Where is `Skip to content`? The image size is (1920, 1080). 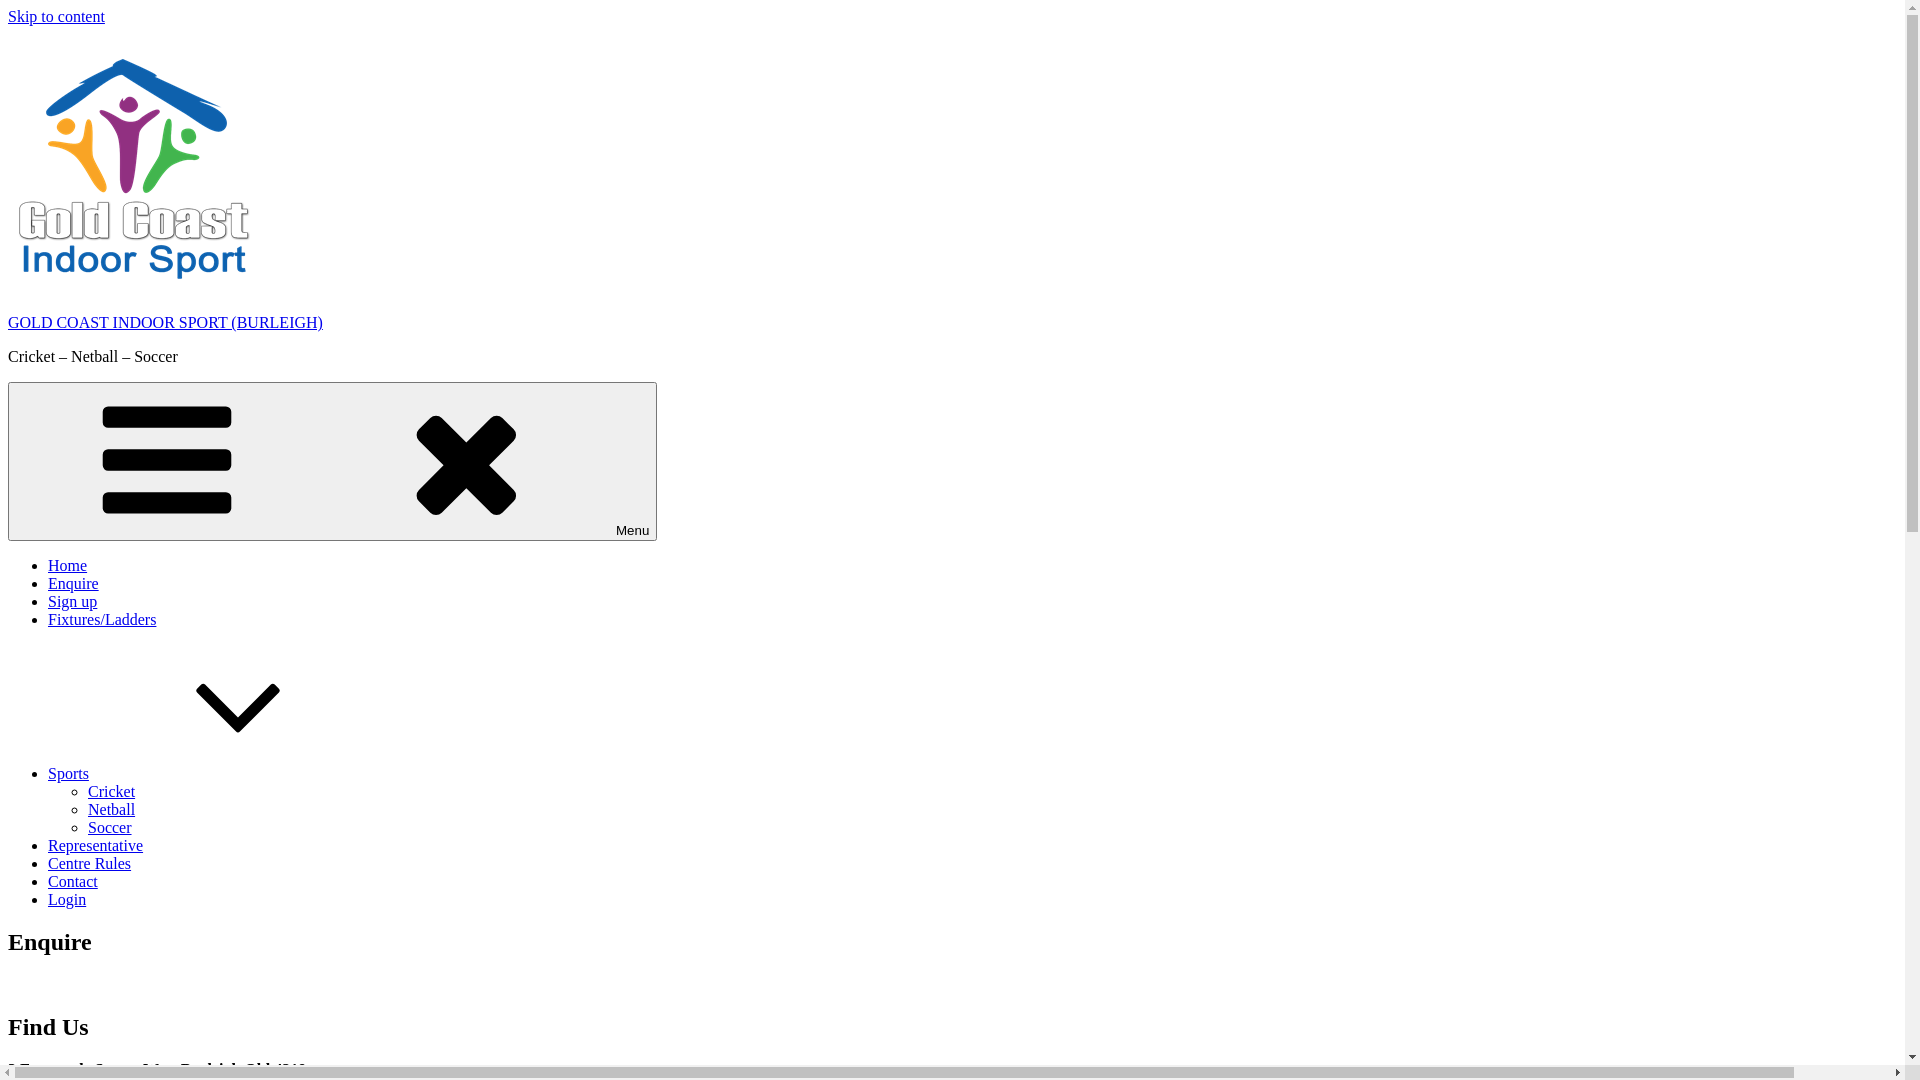
Skip to content is located at coordinates (56, 16).